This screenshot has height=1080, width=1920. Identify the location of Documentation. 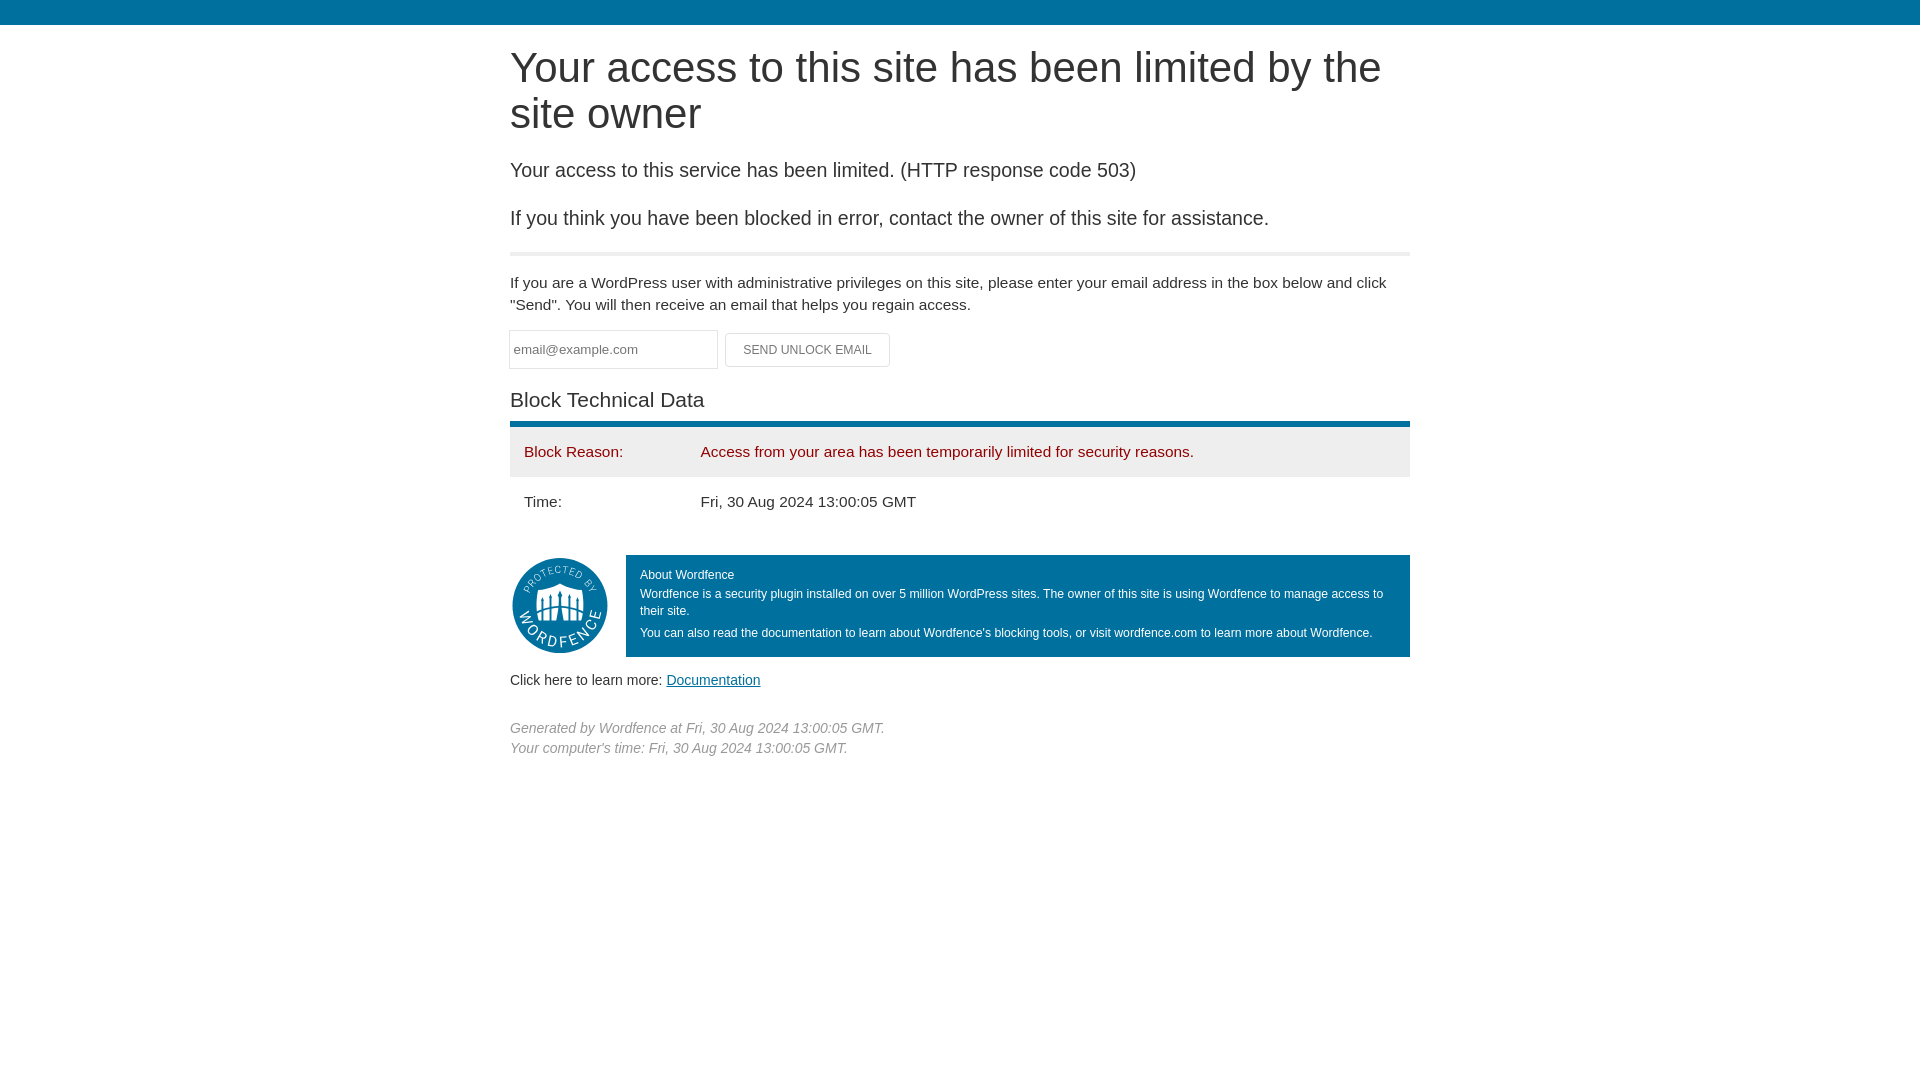
(713, 679).